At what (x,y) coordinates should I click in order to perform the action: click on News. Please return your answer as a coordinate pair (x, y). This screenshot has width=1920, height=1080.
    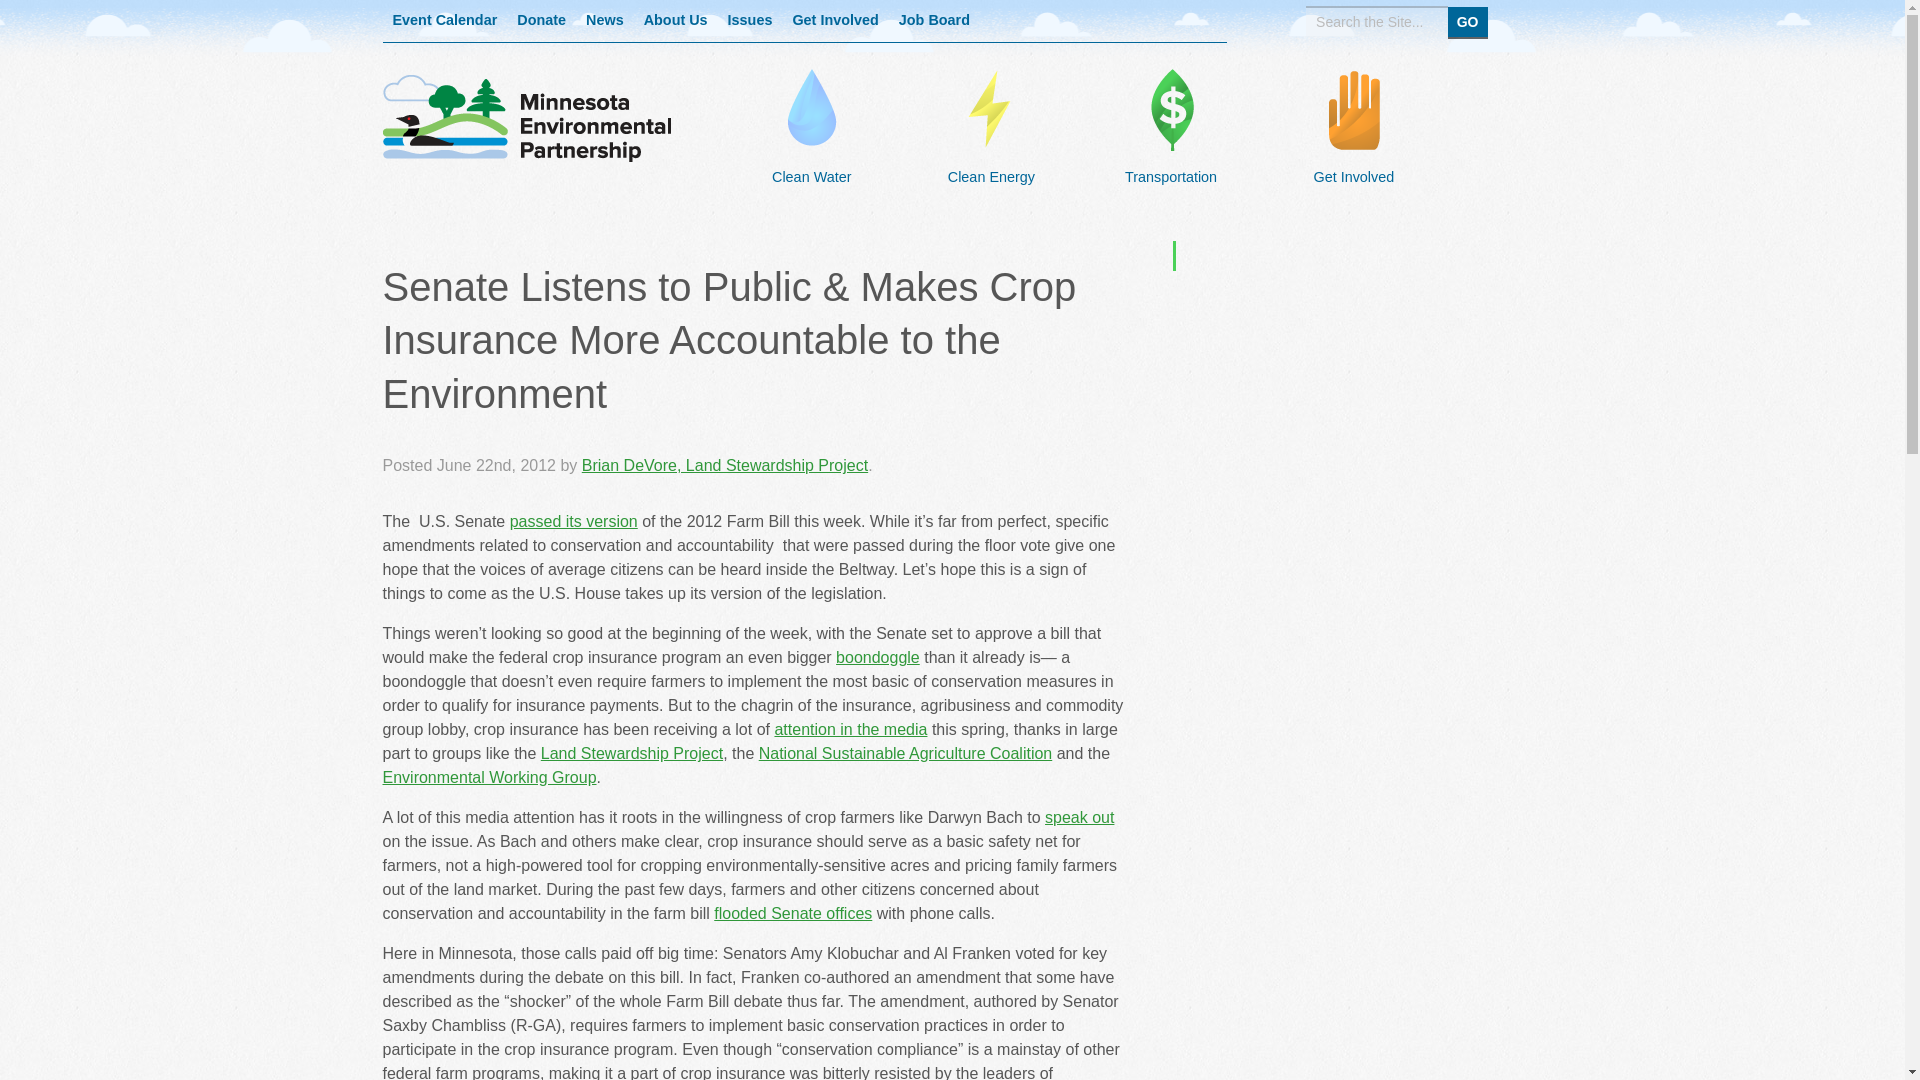
    Looking at the image, I should click on (604, 21).